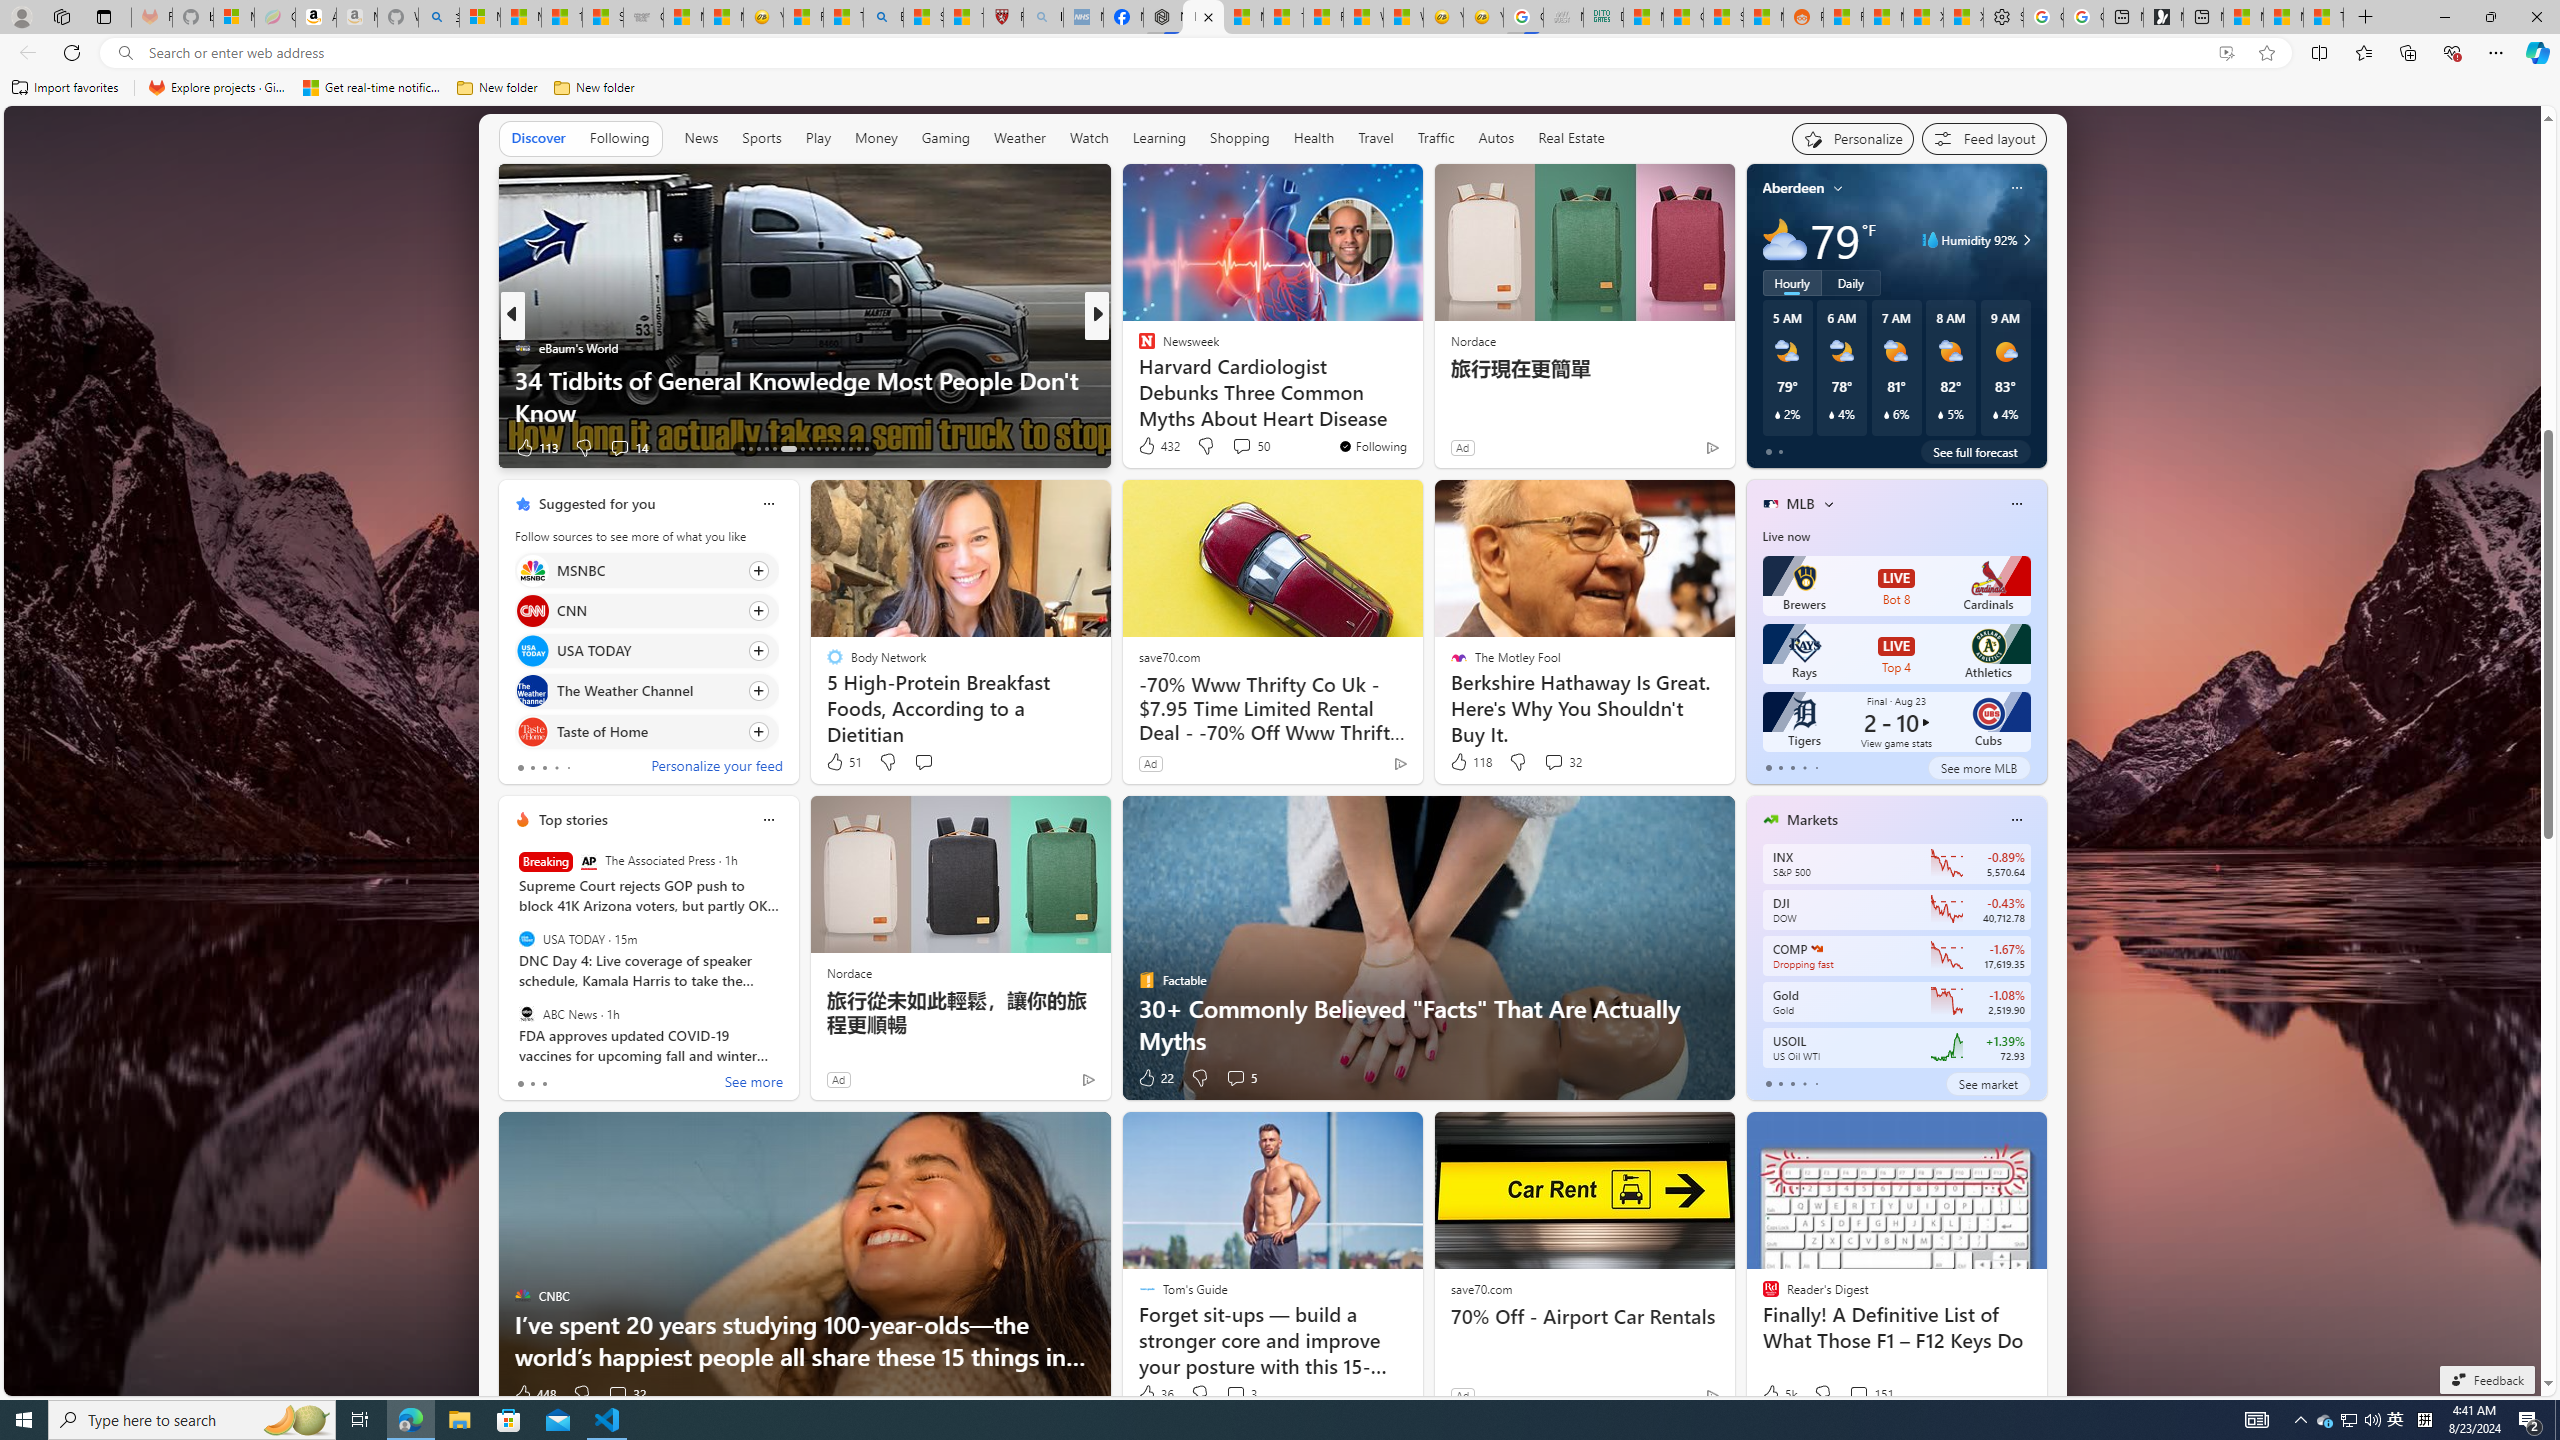  I want to click on The Associated Press, so click(588, 862).